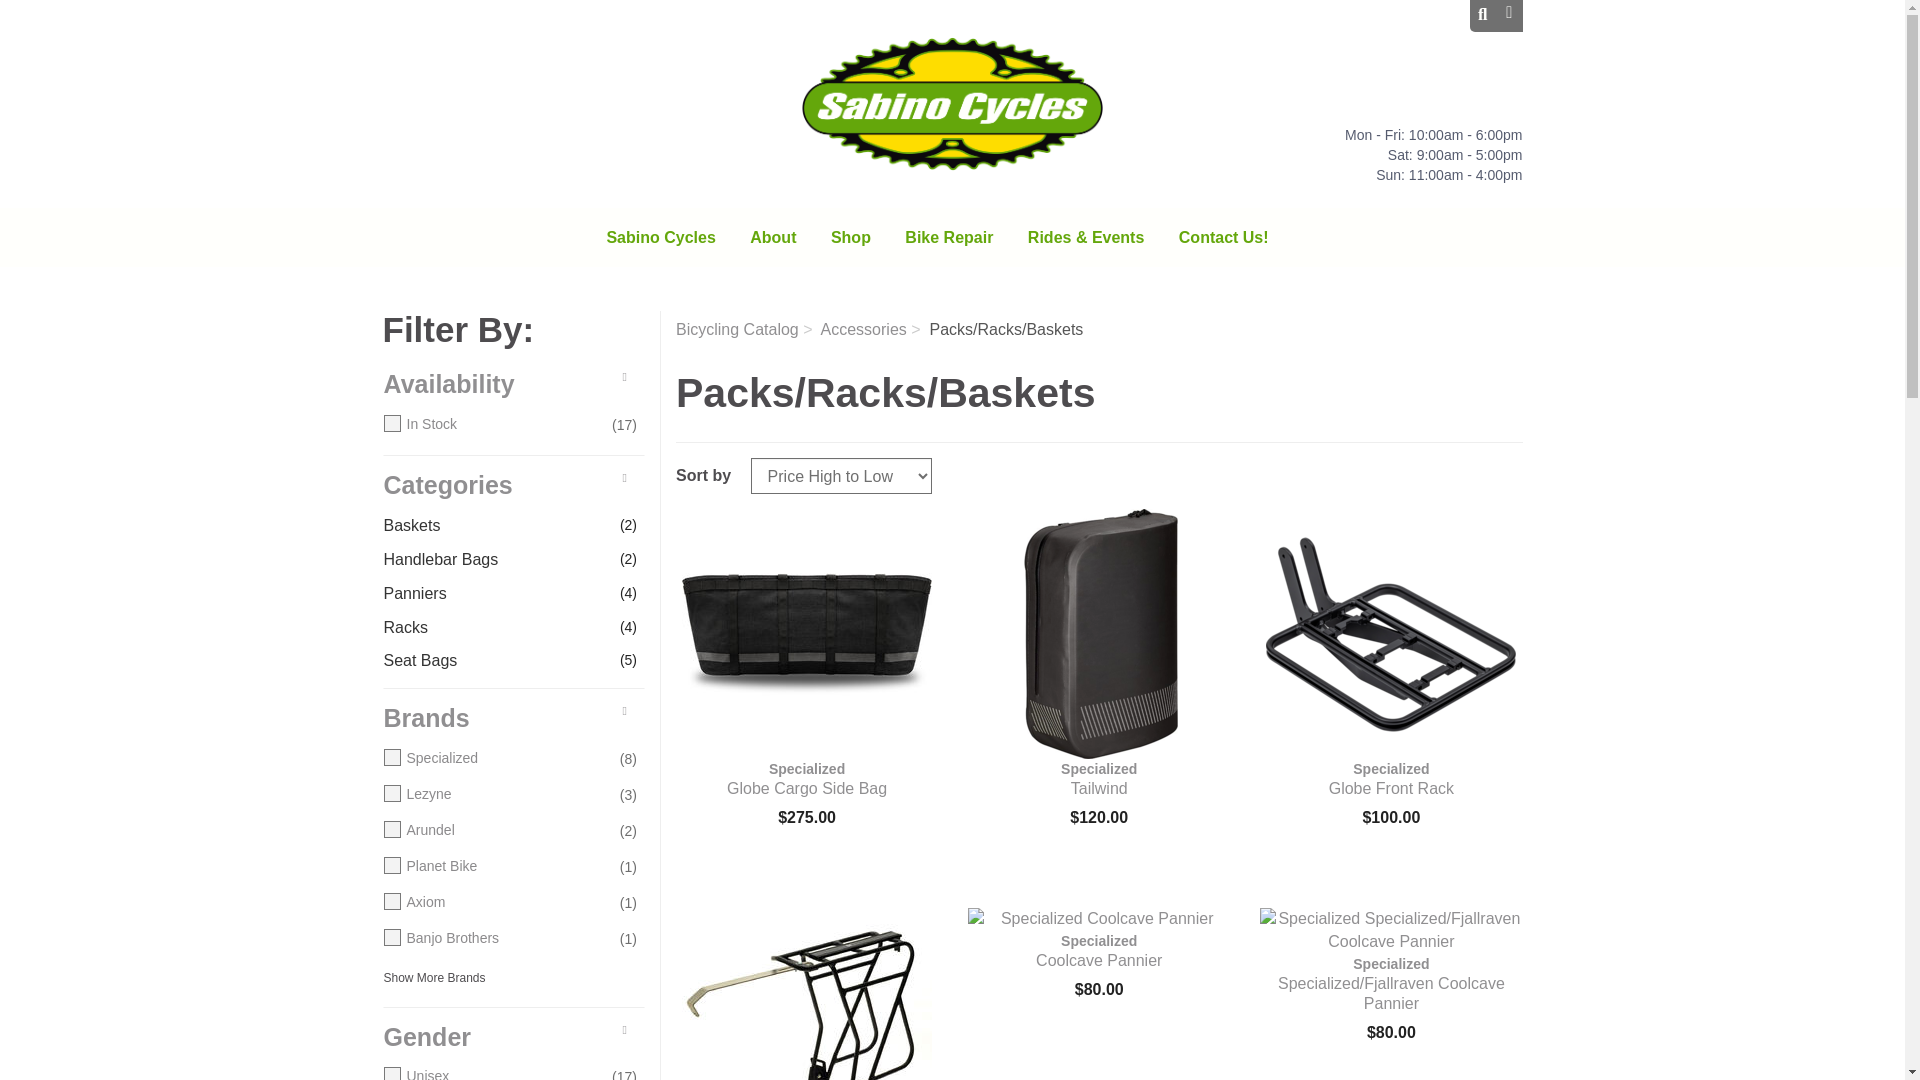  What do you see at coordinates (806, 634) in the screenshot?
I see `Specialized Globe Cargo Side Bag` at bounding box center [806, 634].